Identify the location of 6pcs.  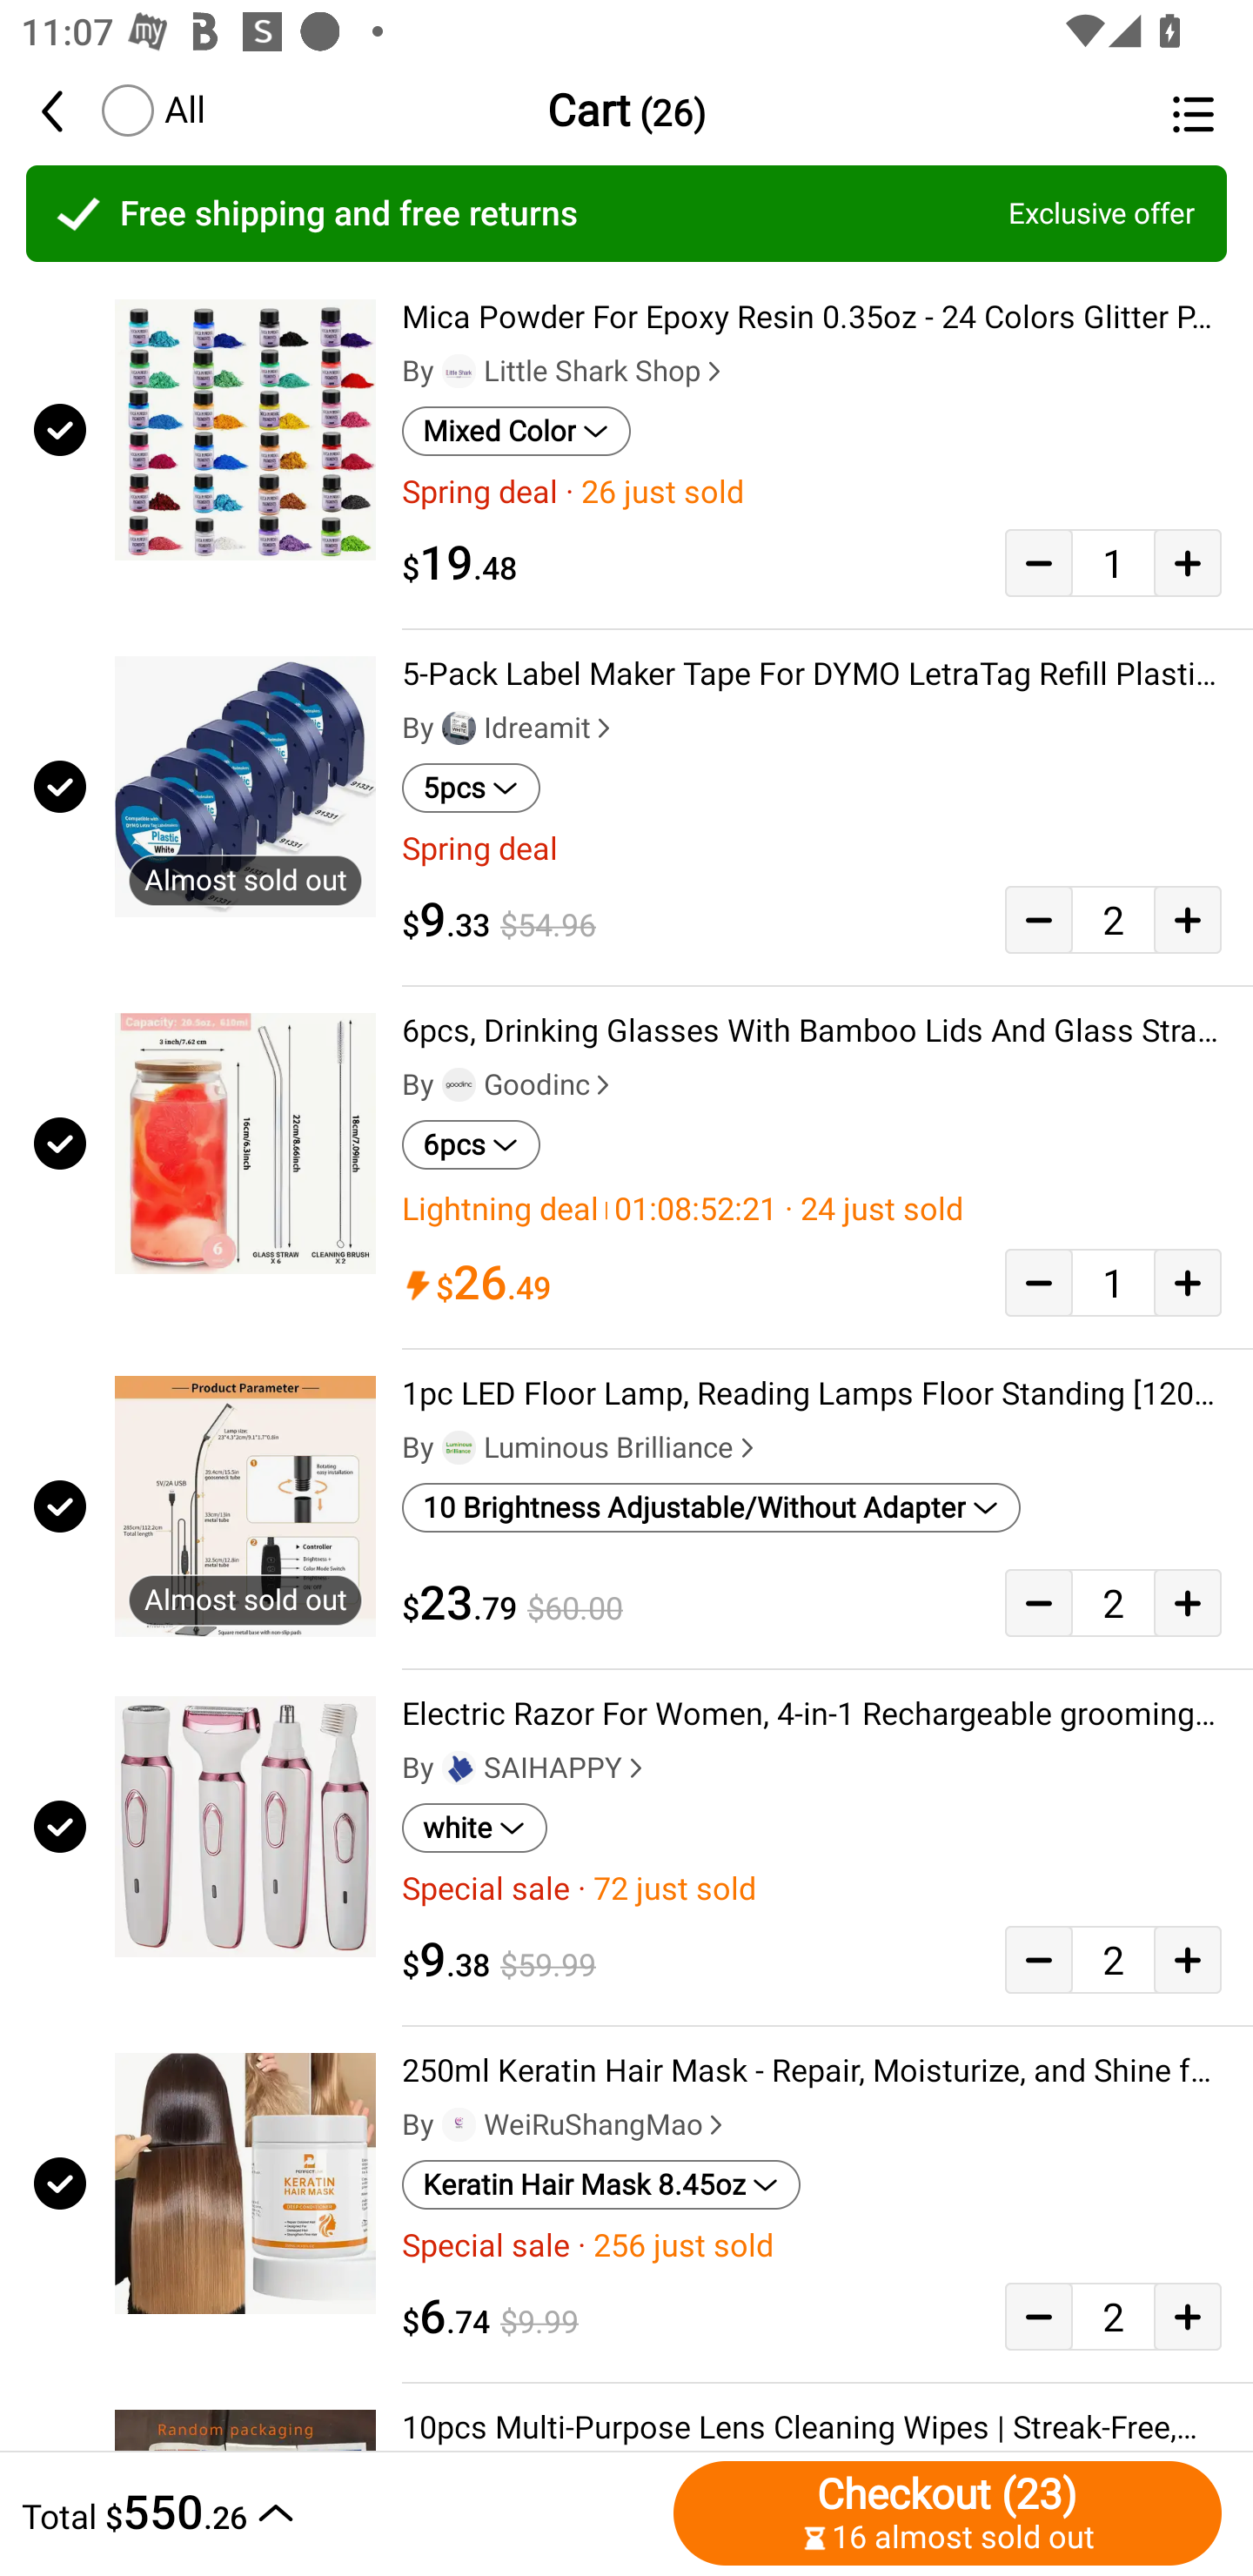
(471, 1144).